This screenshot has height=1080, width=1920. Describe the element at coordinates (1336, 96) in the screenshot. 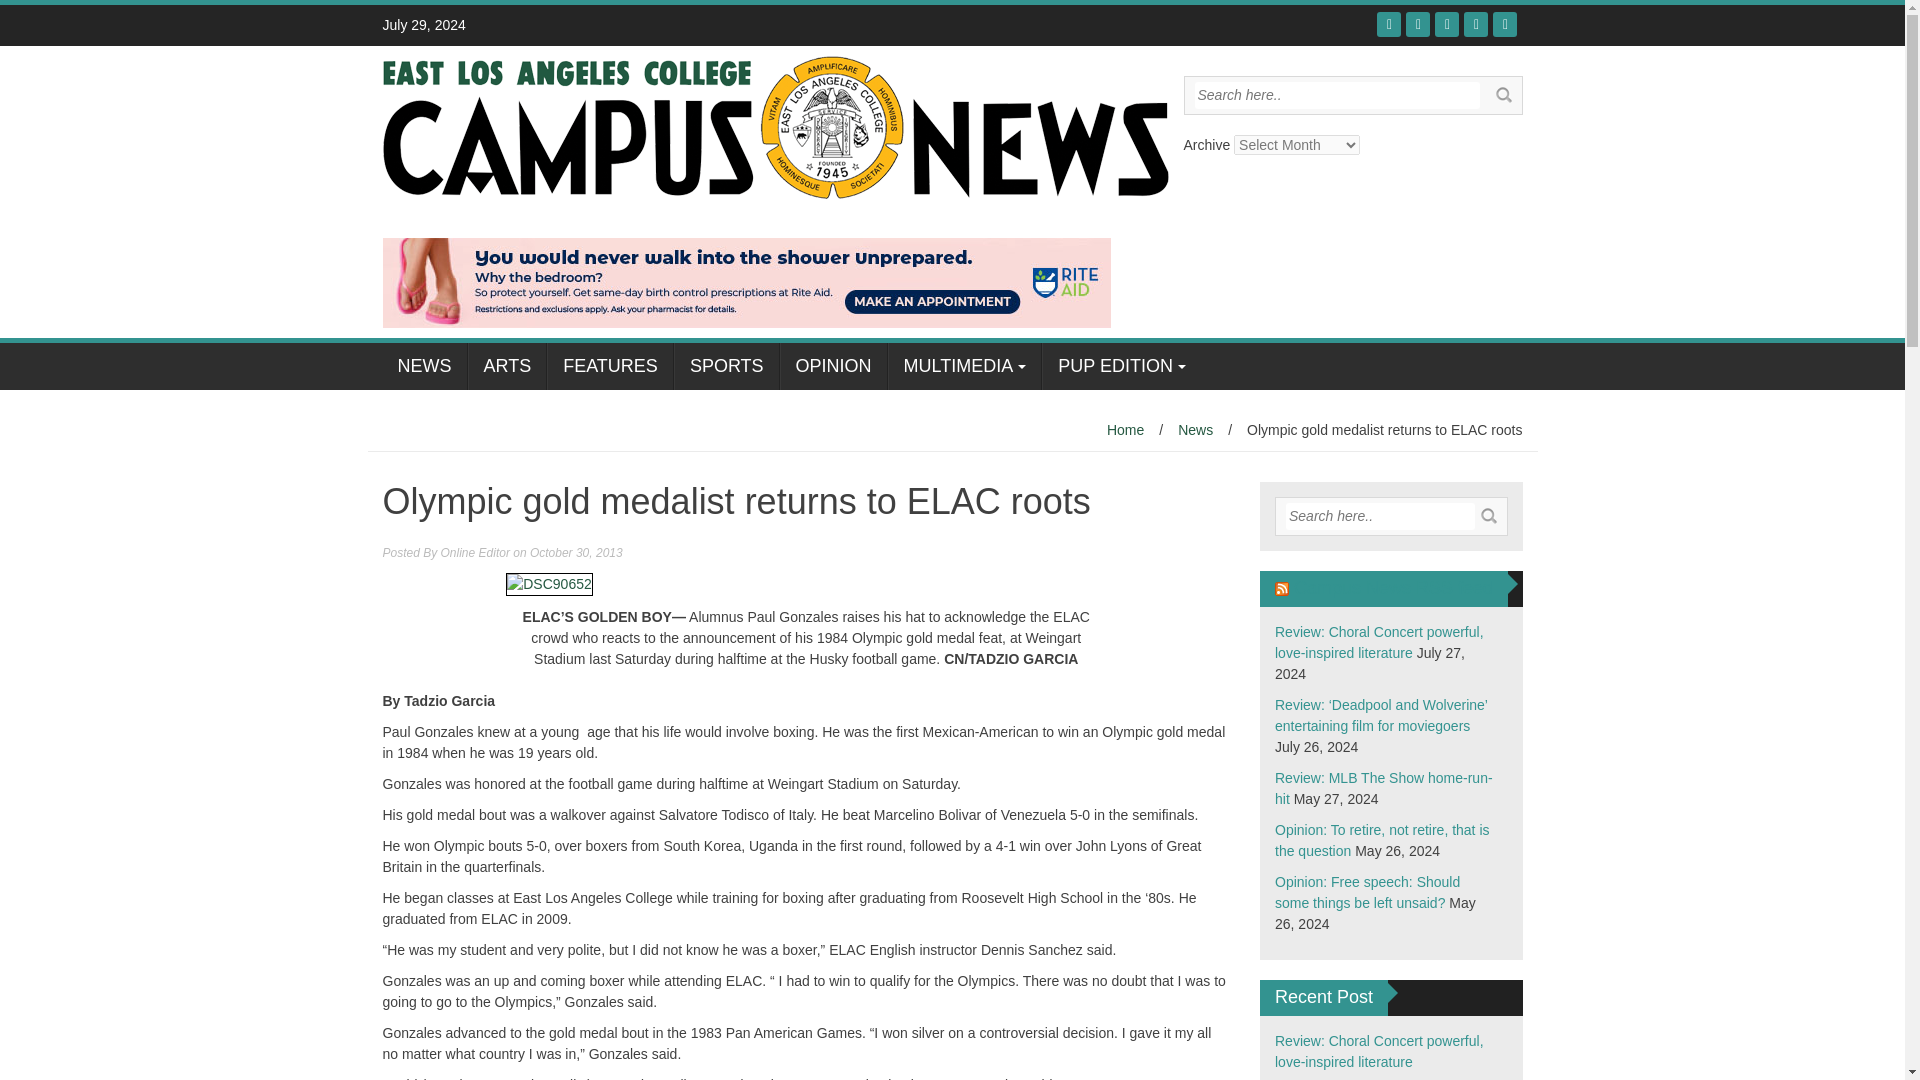

I see `Search here..` at that location.